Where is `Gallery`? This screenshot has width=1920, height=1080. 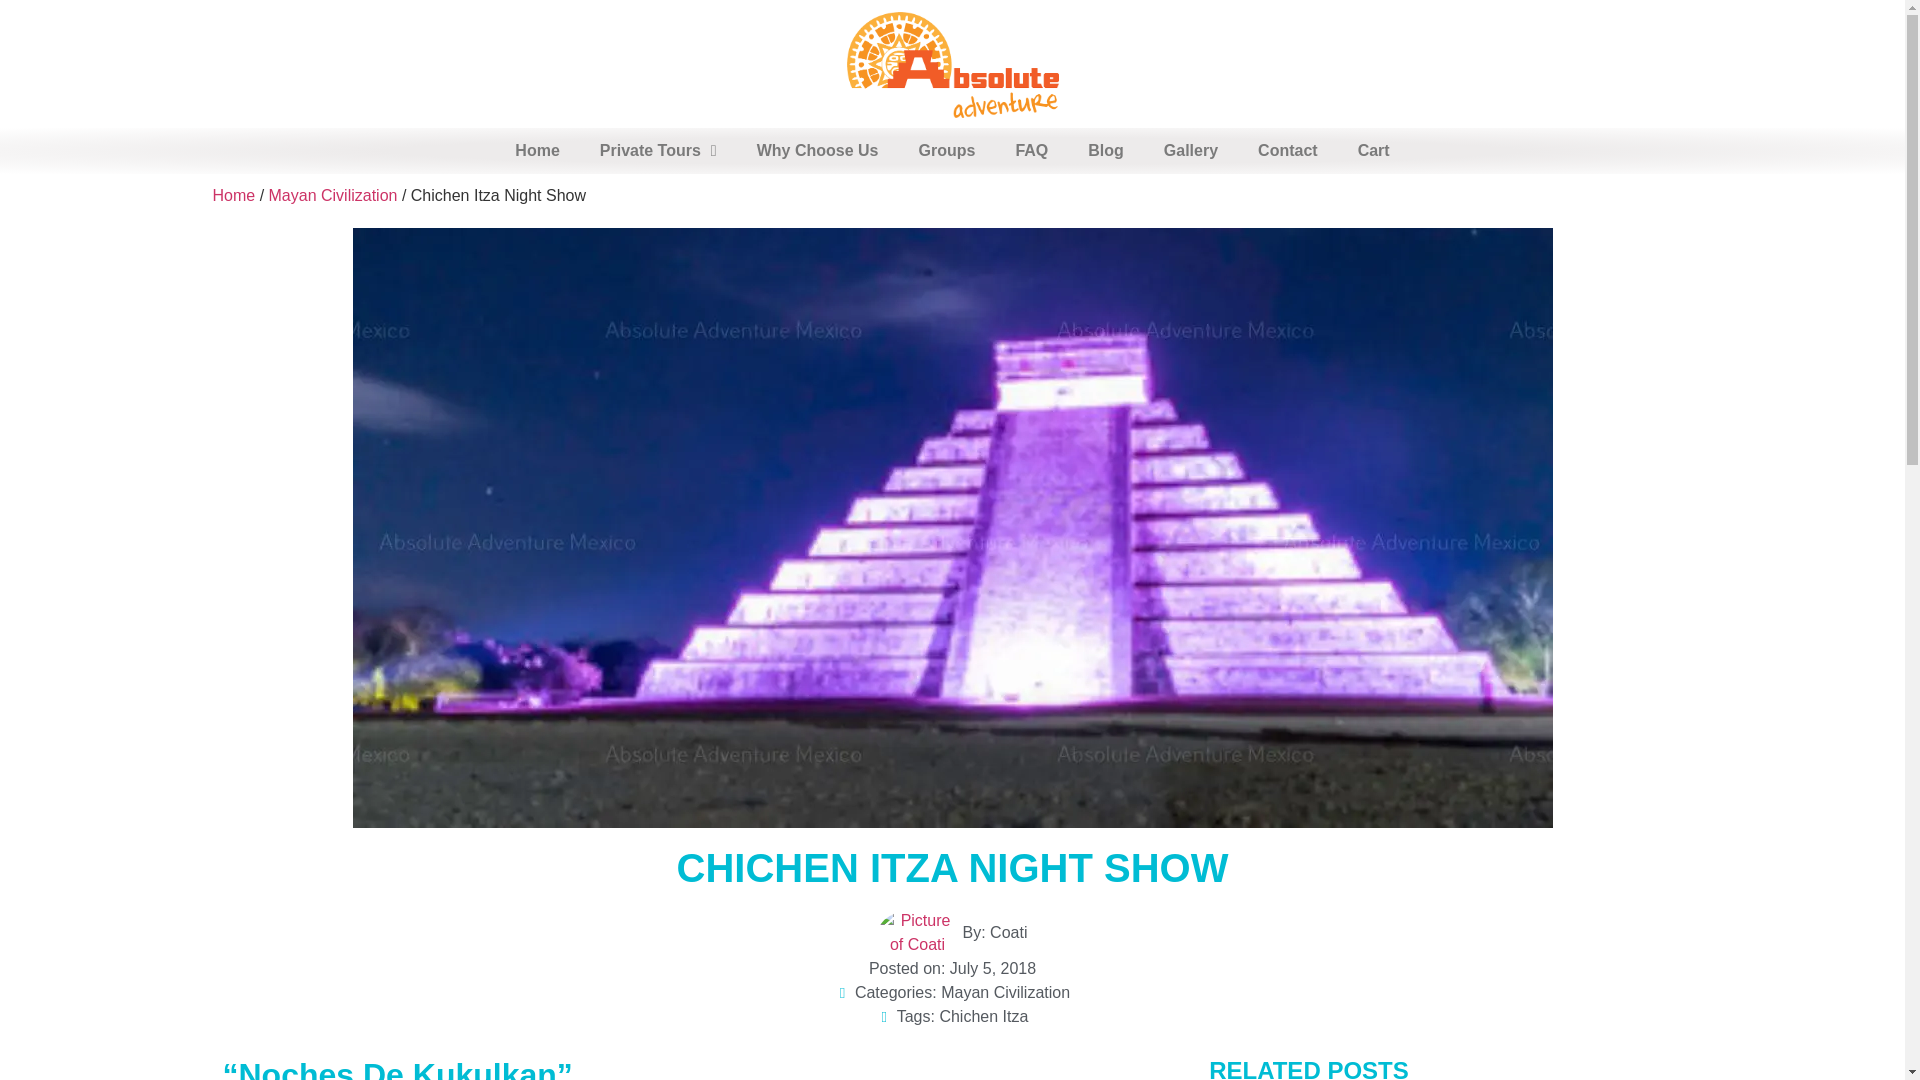
Gallery is located at coordinates (1191, 150).